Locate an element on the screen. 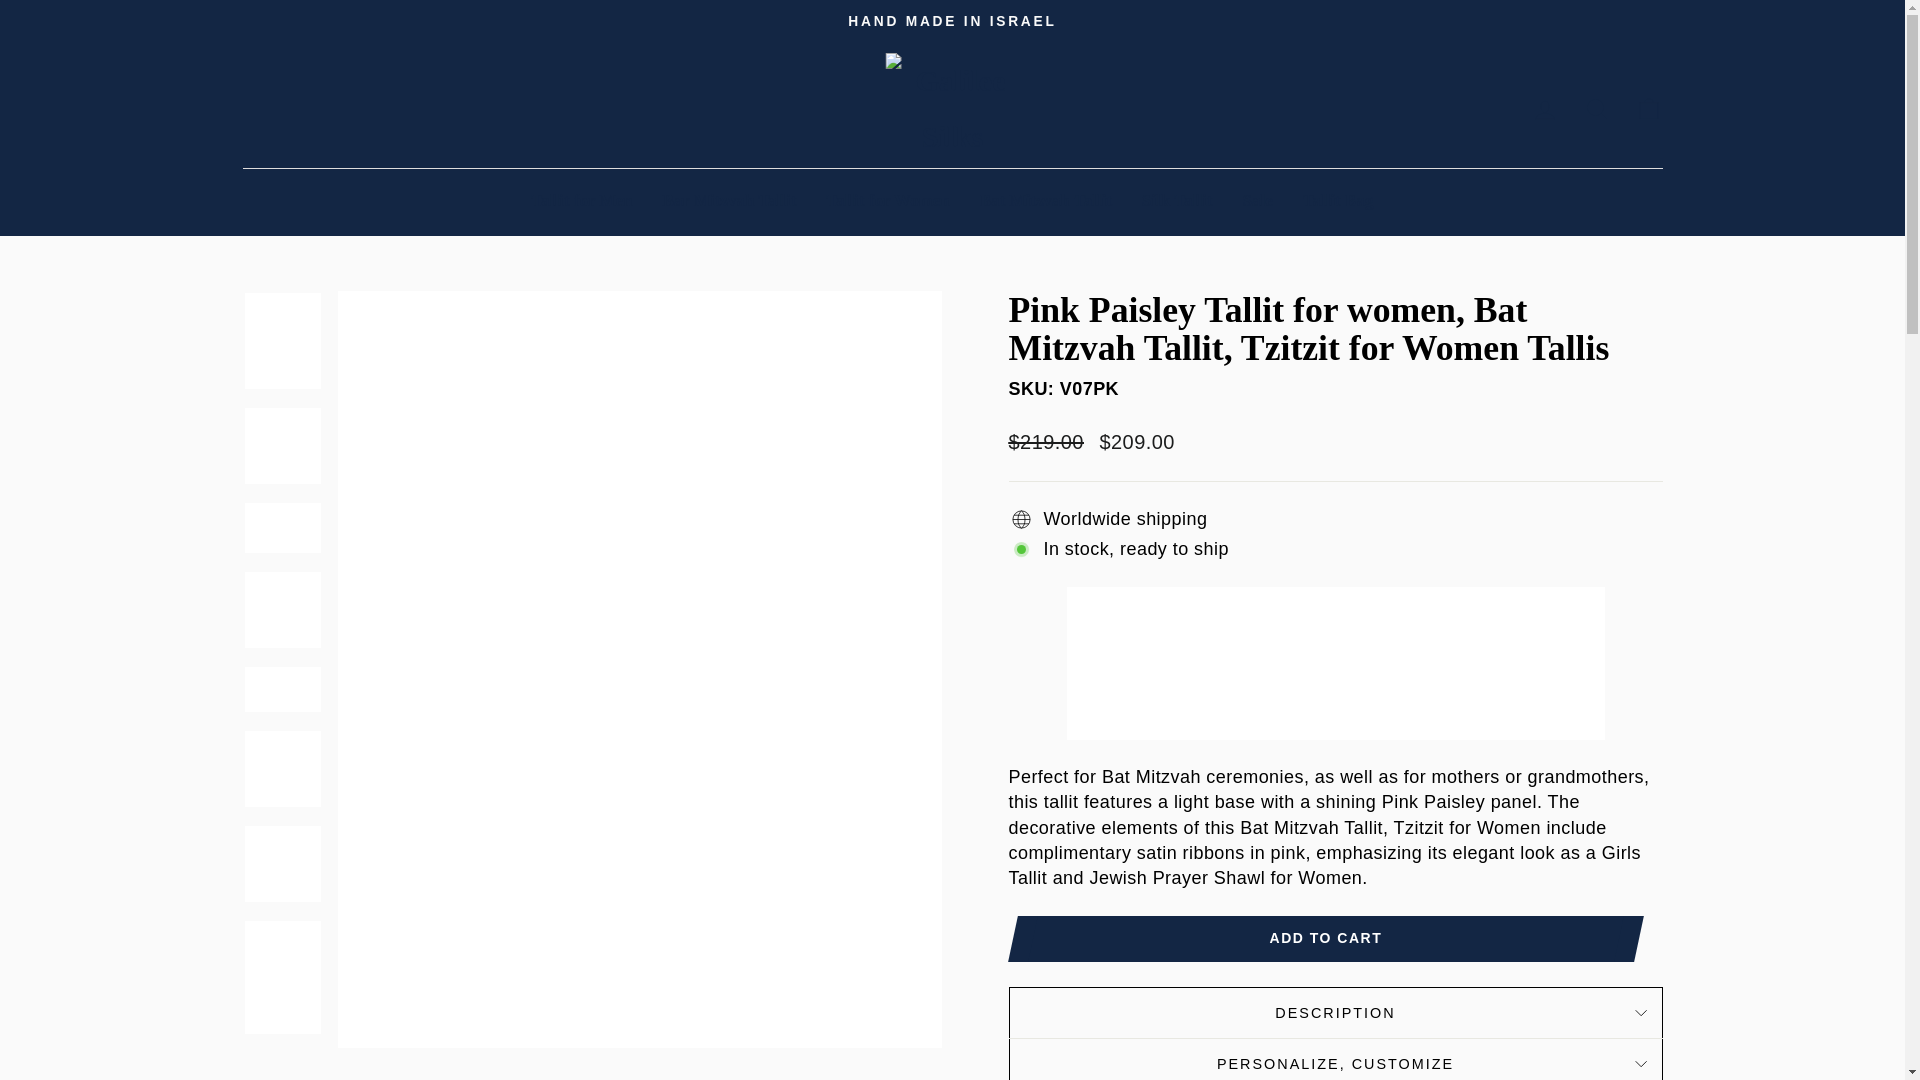  Bar Mitzvah Tallit is located at coordinates (730, 200).